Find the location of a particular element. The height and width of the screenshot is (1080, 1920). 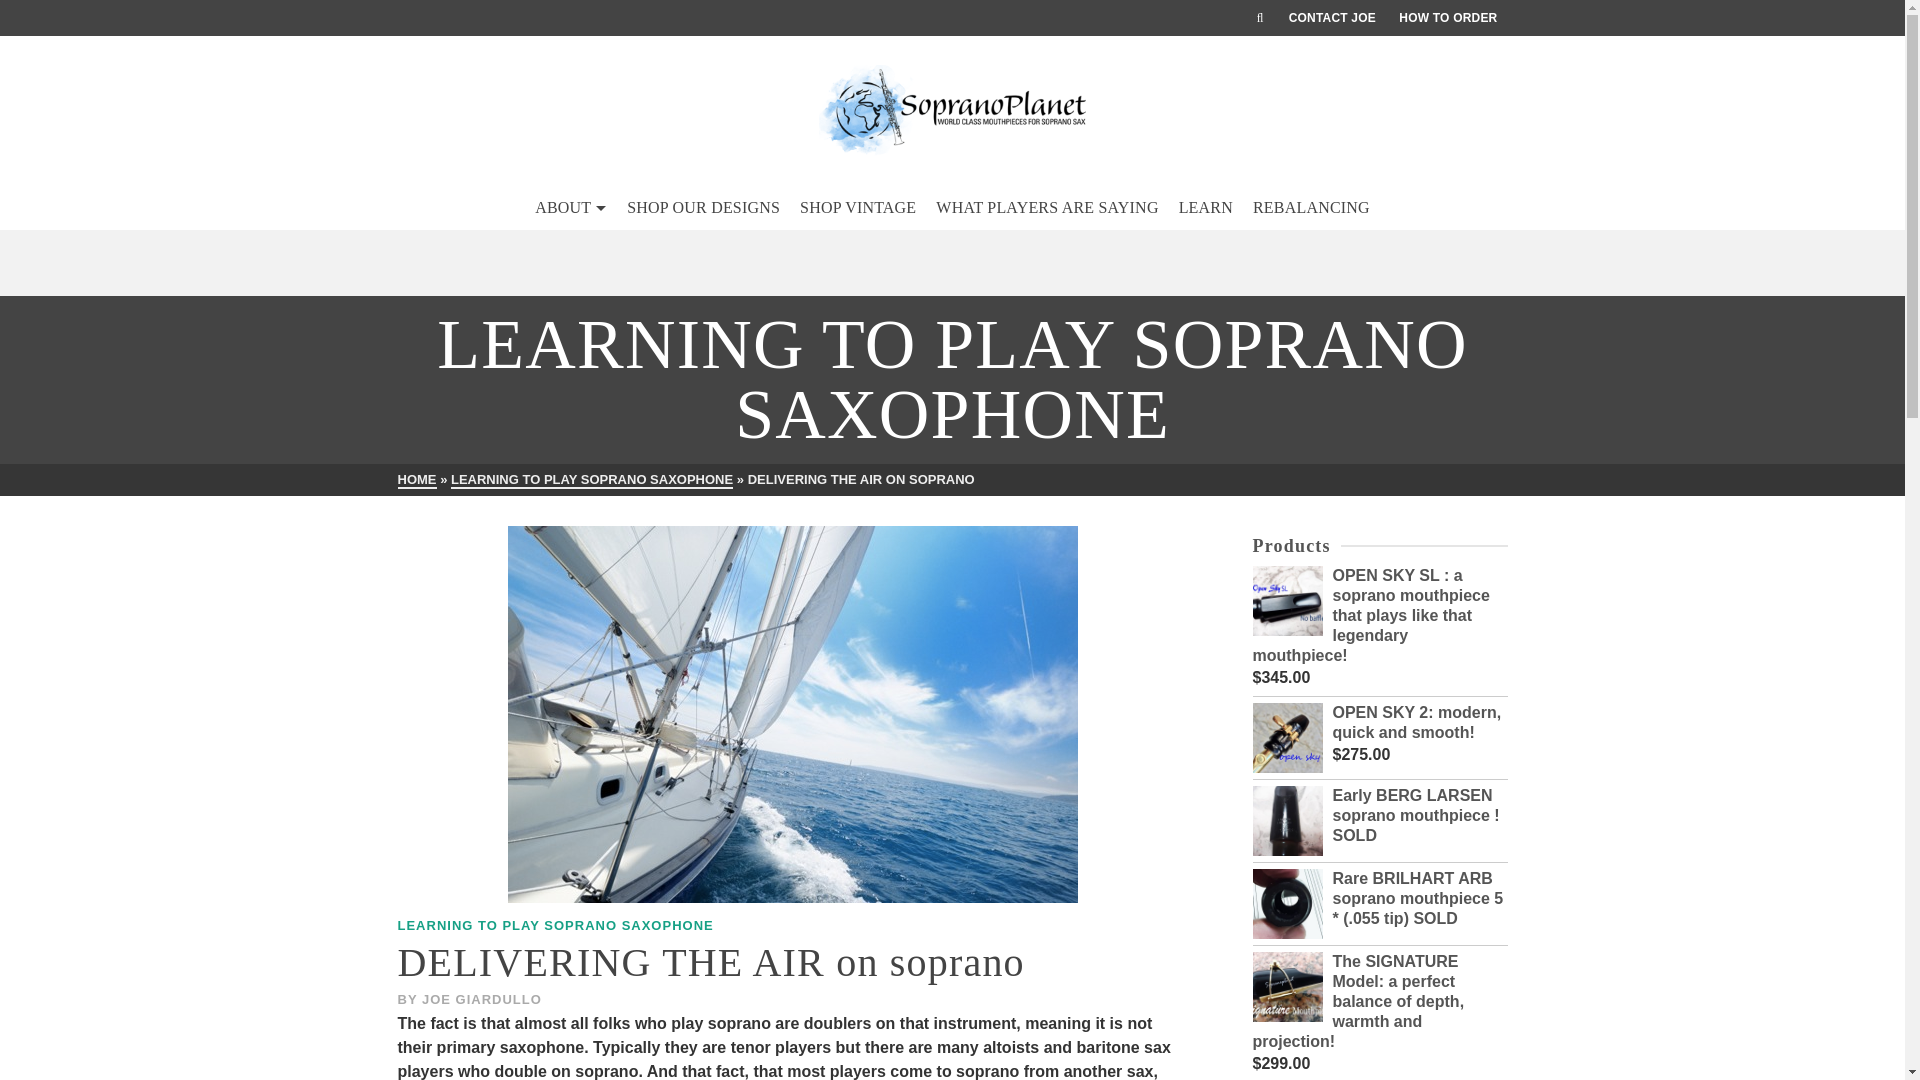

ABOUT is located at coordinates (570, 208).